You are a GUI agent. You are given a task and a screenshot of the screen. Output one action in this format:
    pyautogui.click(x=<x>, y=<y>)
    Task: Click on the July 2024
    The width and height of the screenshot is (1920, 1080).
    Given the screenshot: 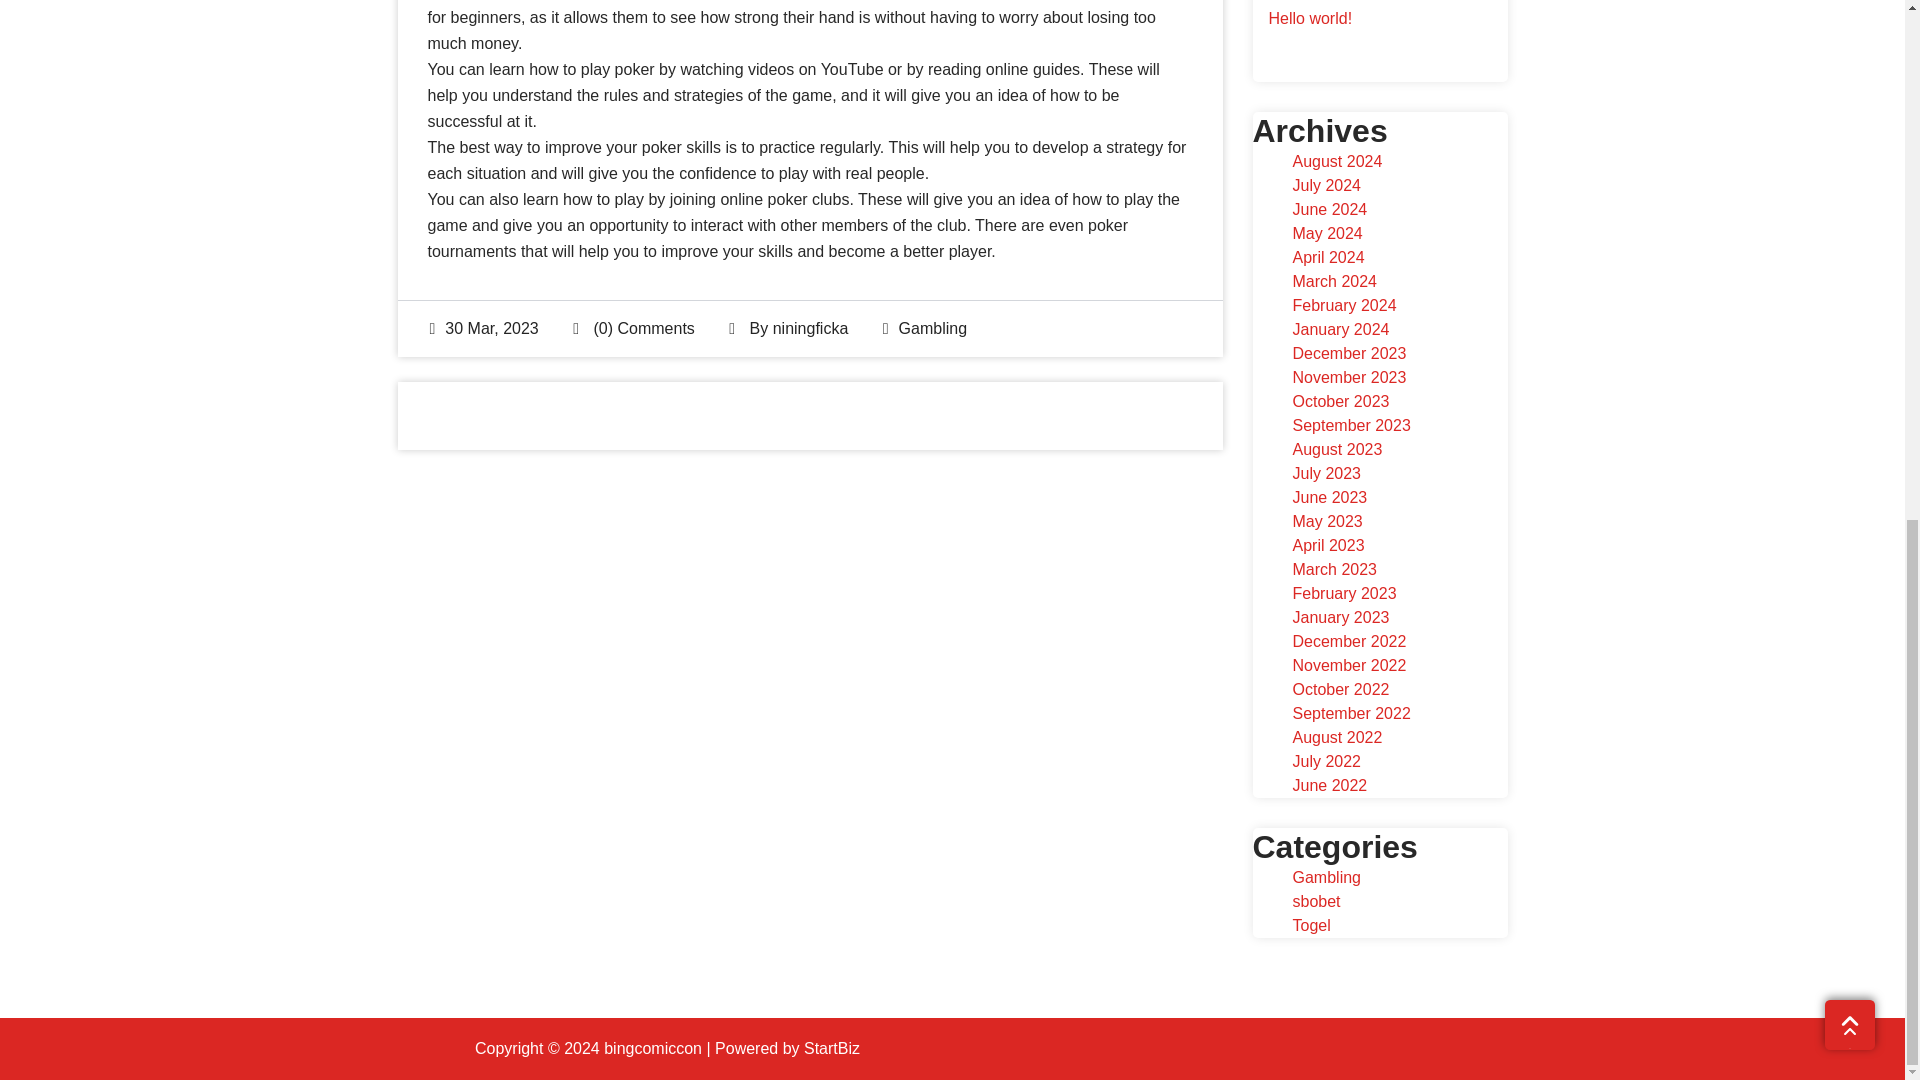 What is the action you would take?
    pyautogui.click(x=1326, y=186)
    